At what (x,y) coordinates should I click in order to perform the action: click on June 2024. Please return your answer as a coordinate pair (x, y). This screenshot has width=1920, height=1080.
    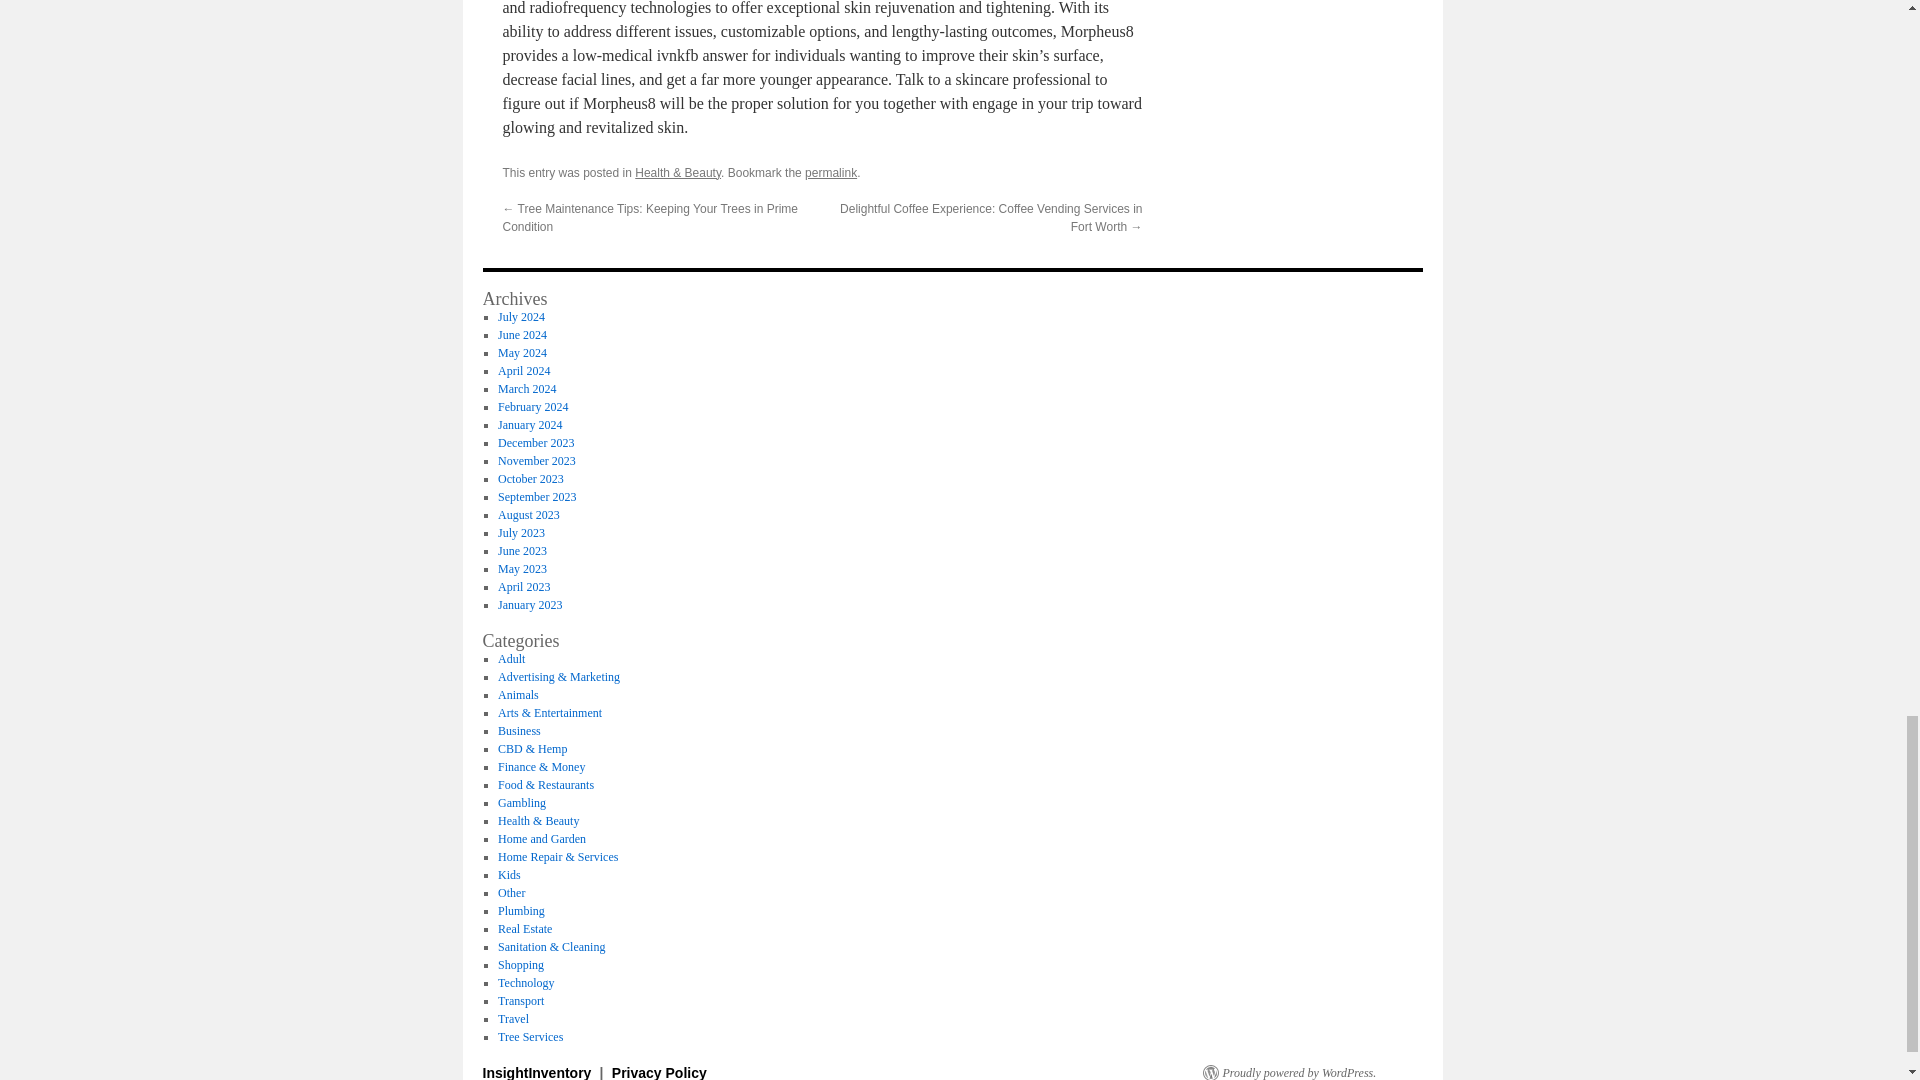
    Looking at the image, I should click on (522, 335).